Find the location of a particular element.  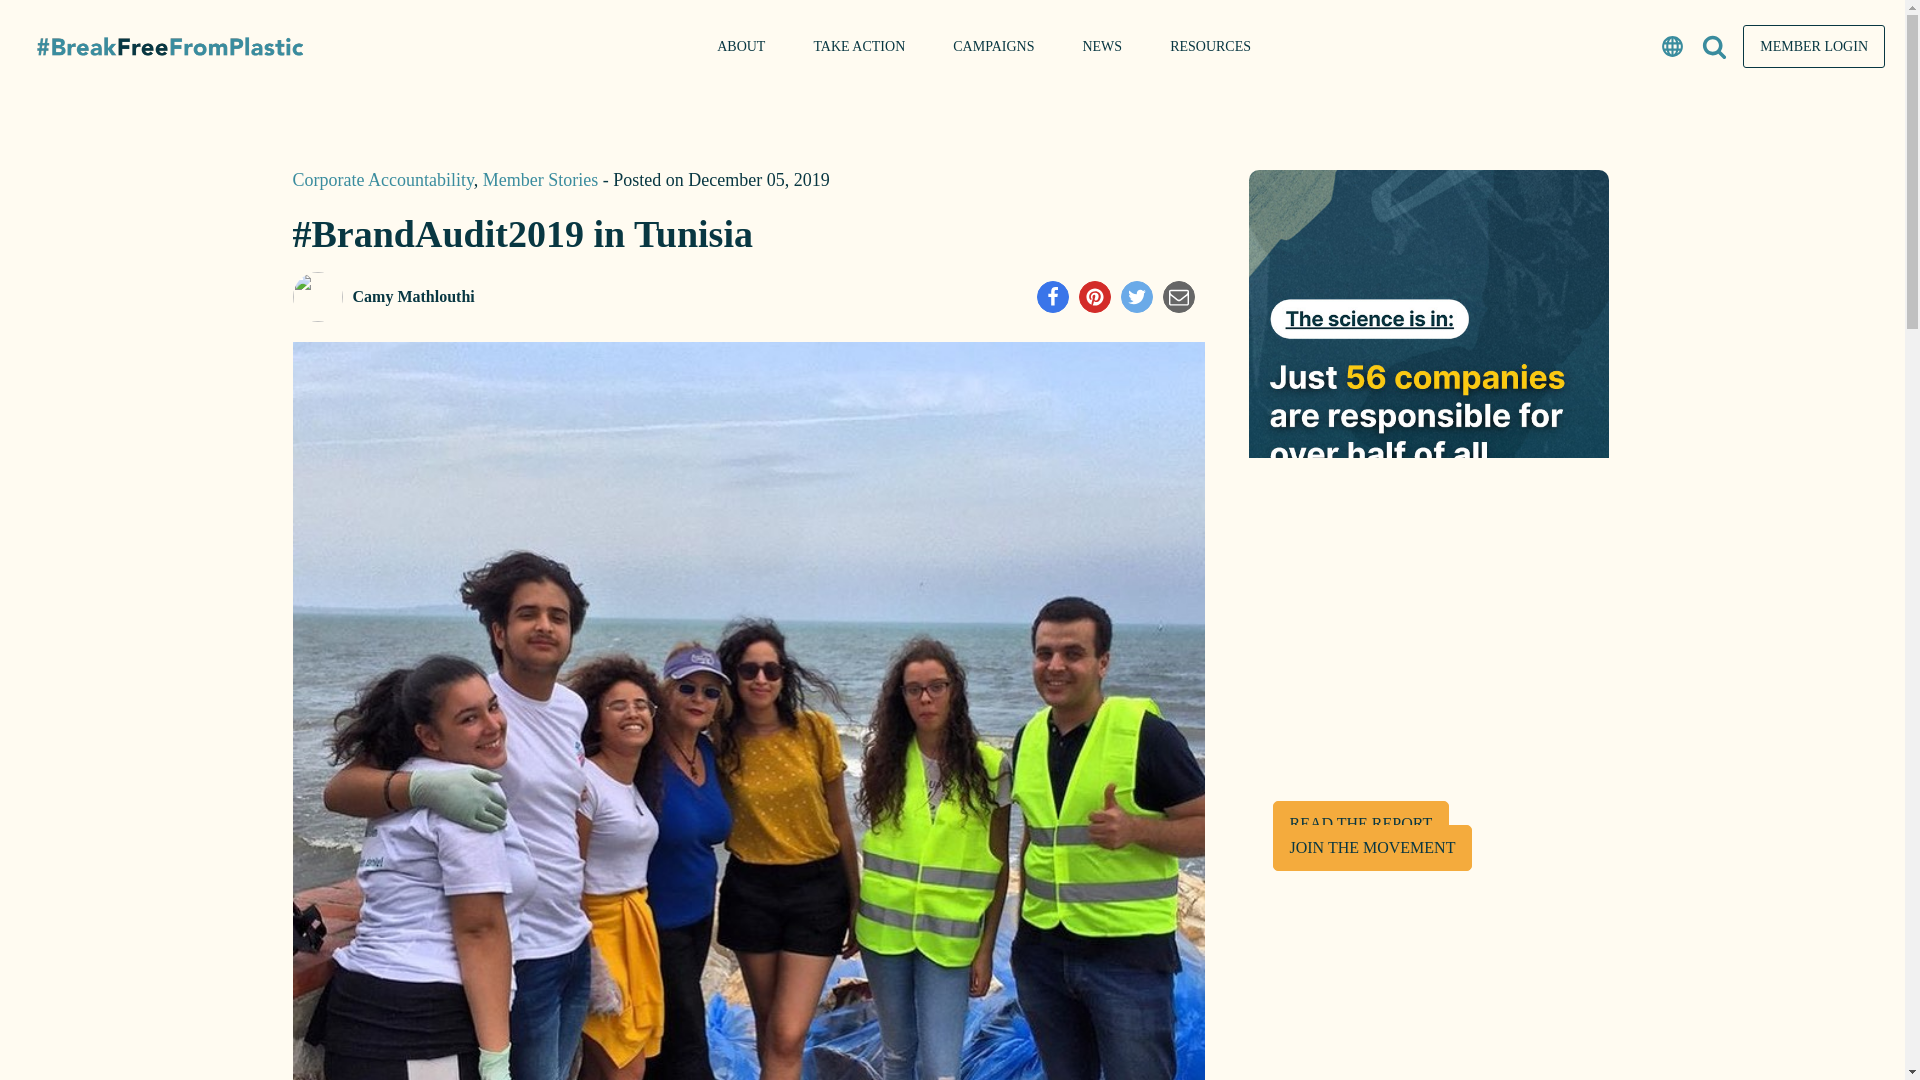

TAKE ACTION is located at coordinates (859, 46).